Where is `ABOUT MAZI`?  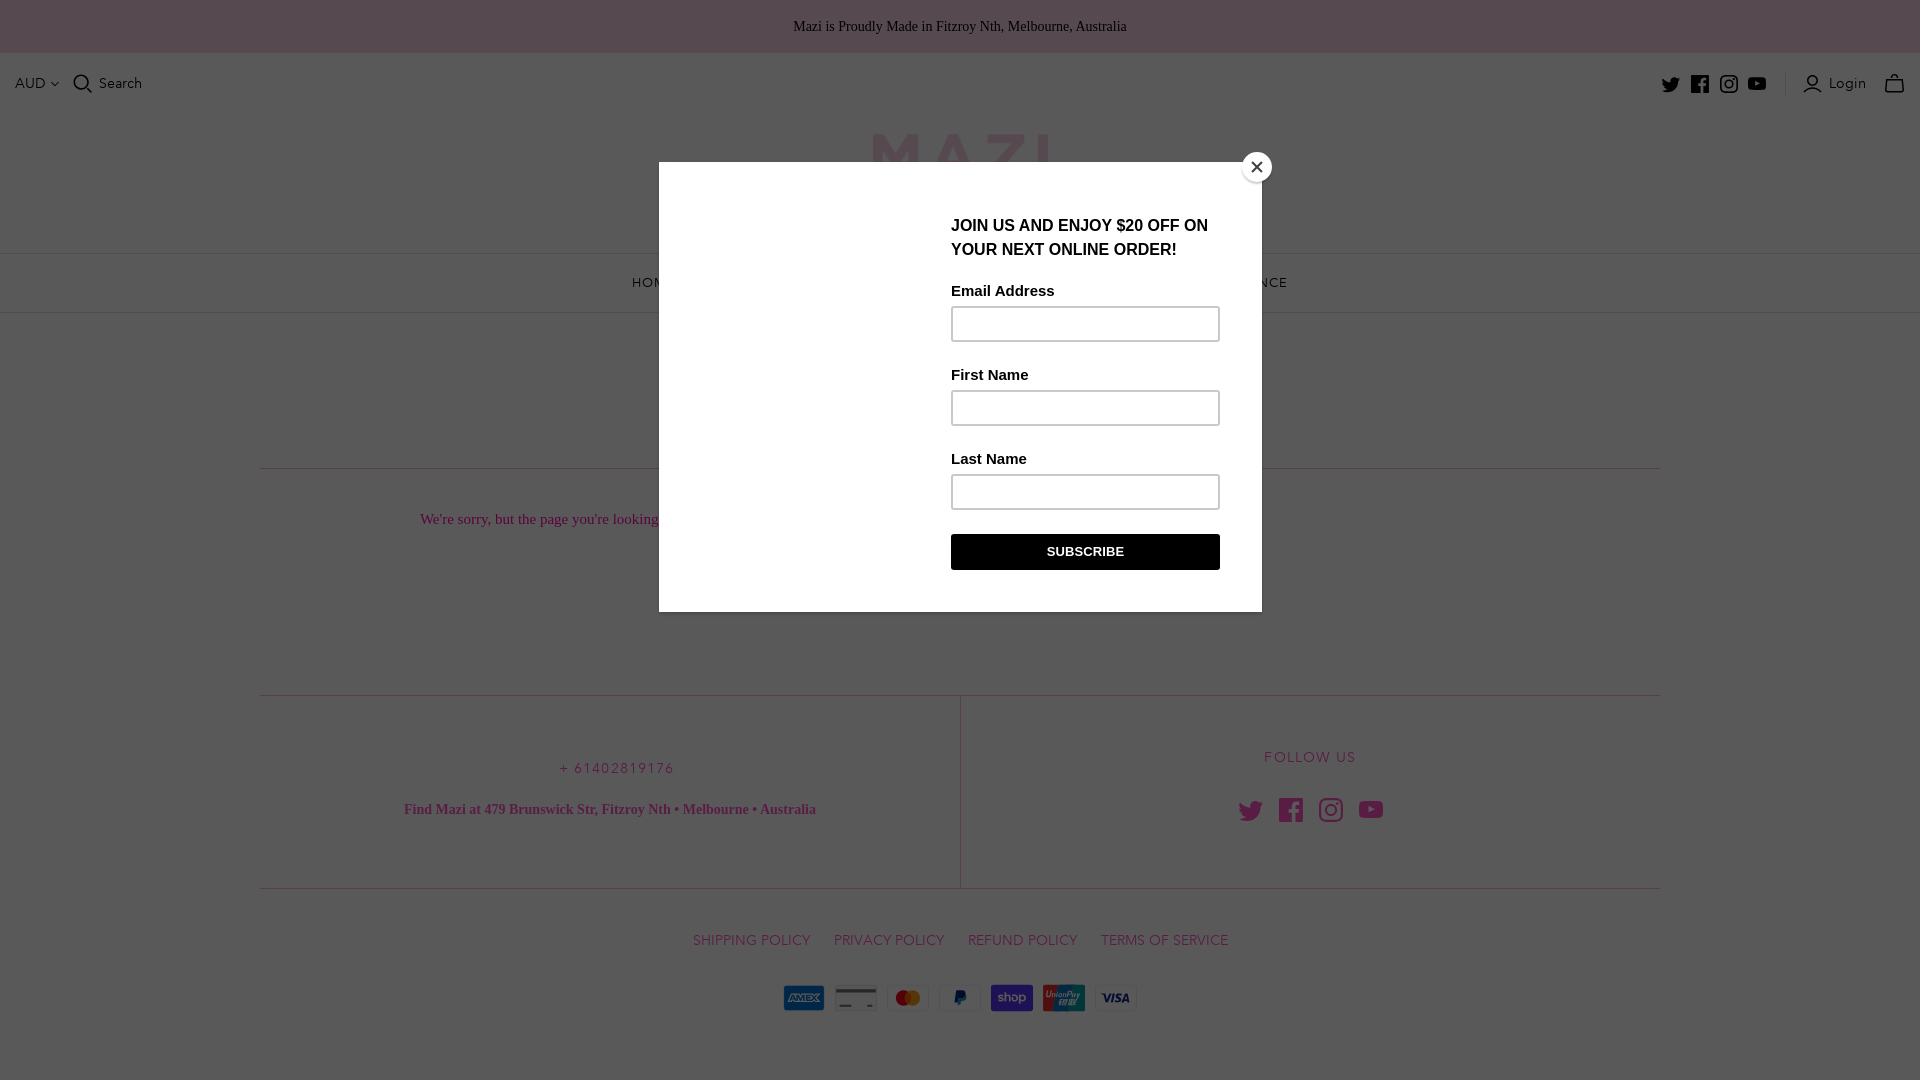
ABOUT MAZI is located at coordinates (904, 282).